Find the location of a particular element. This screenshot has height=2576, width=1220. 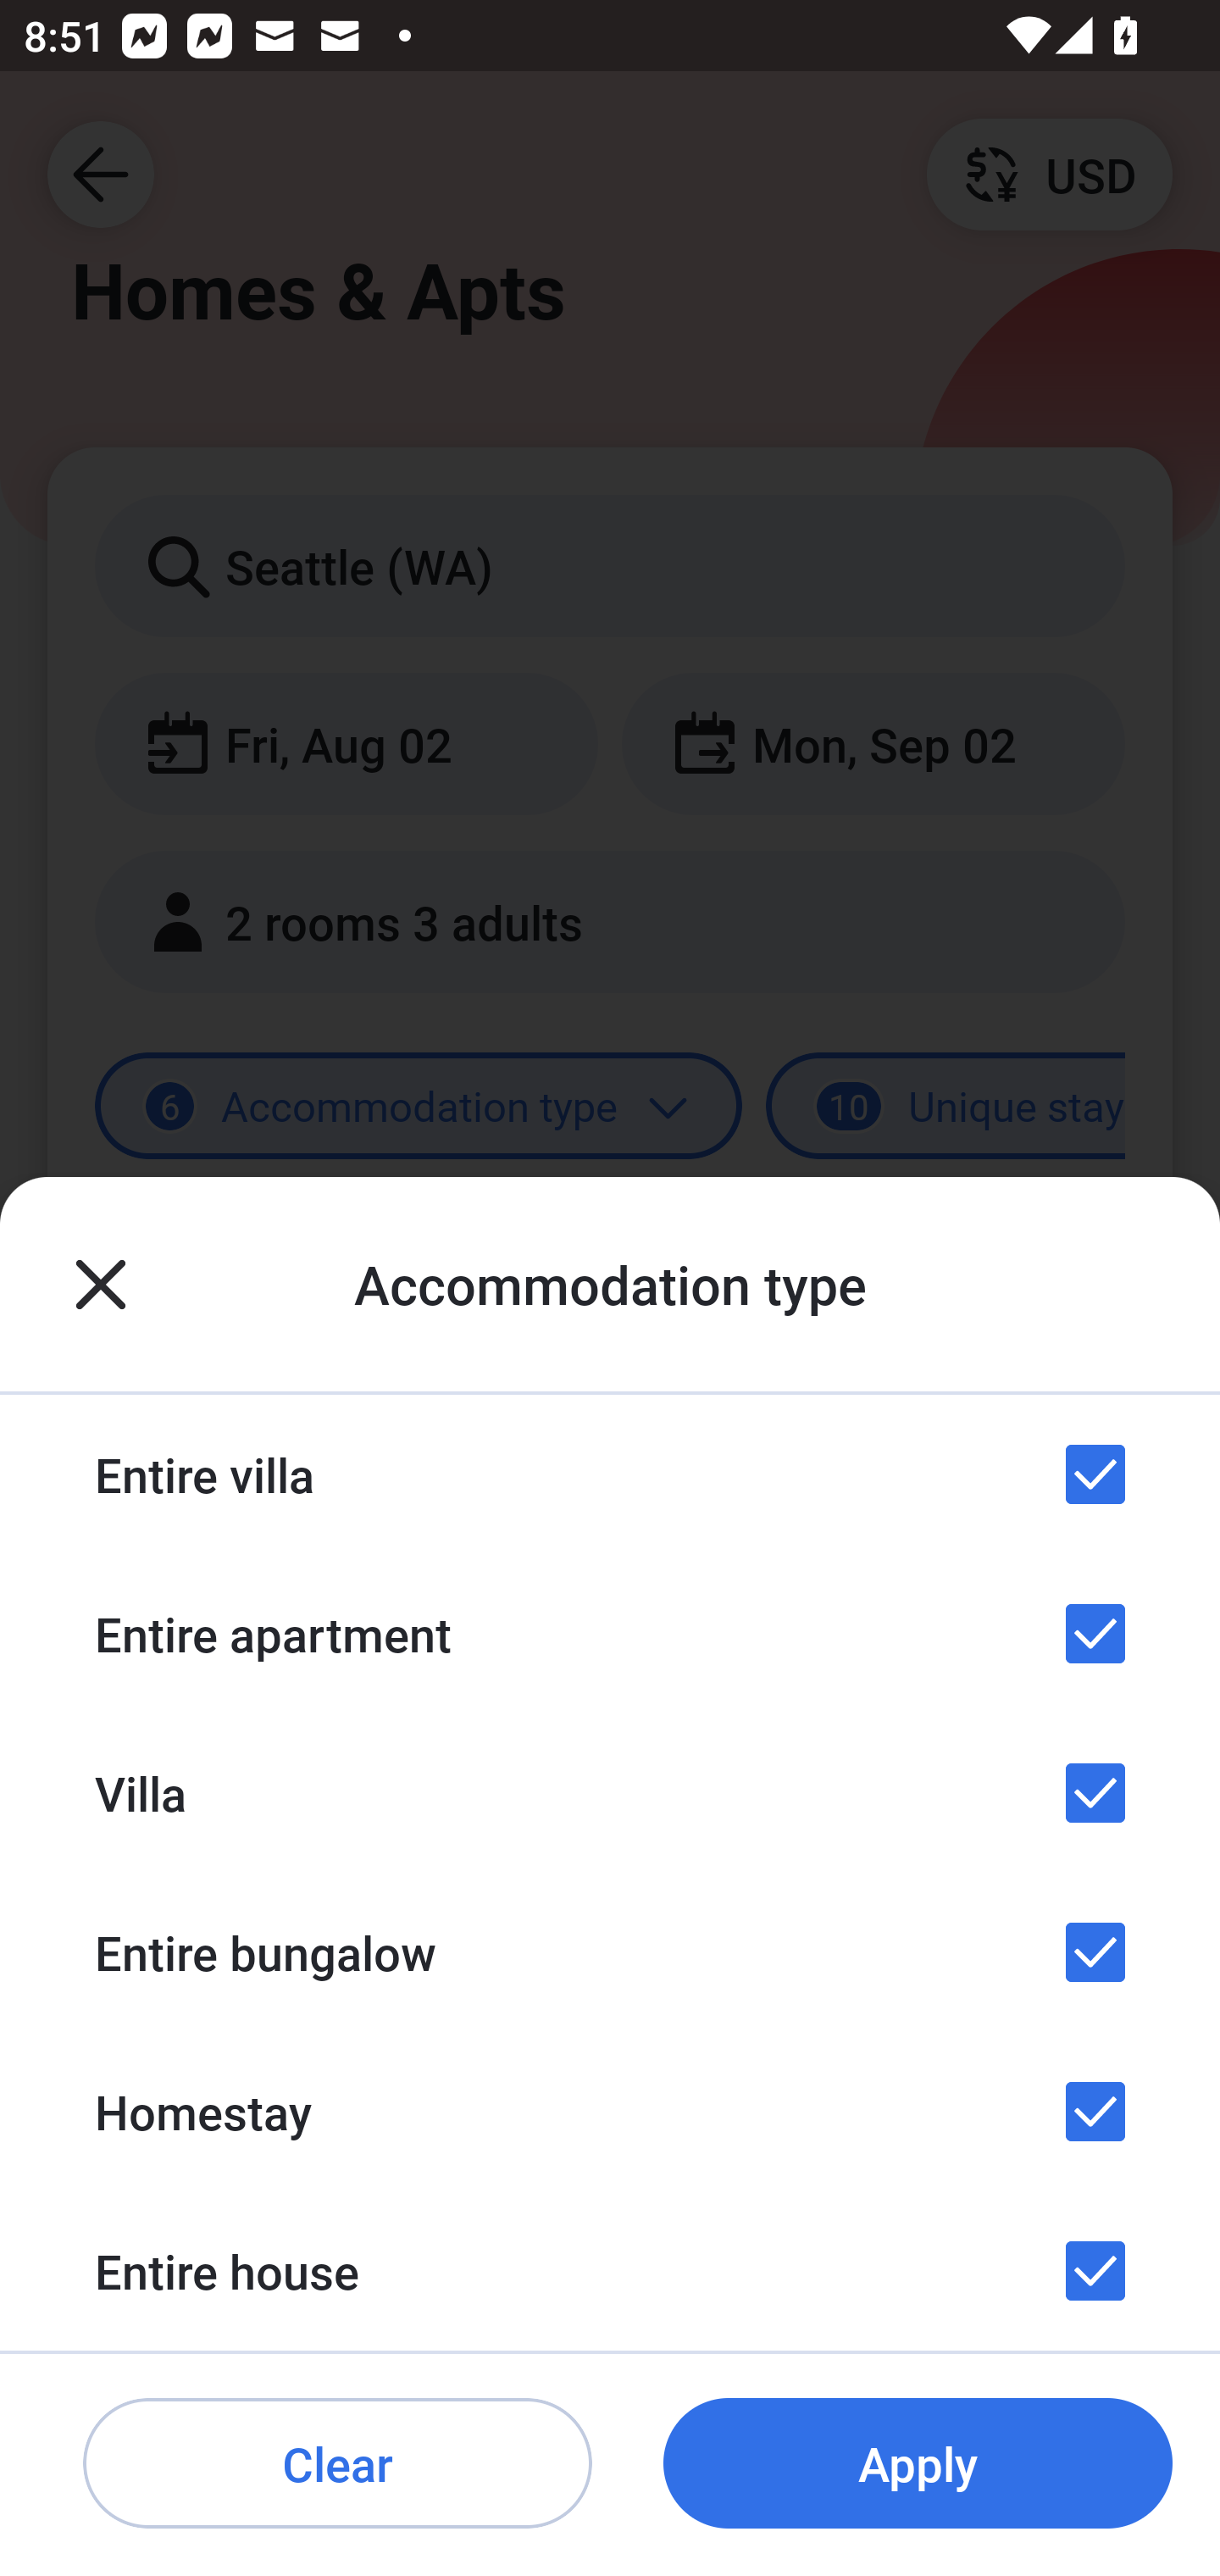

Homestay is located at coordinates (610, 2110).